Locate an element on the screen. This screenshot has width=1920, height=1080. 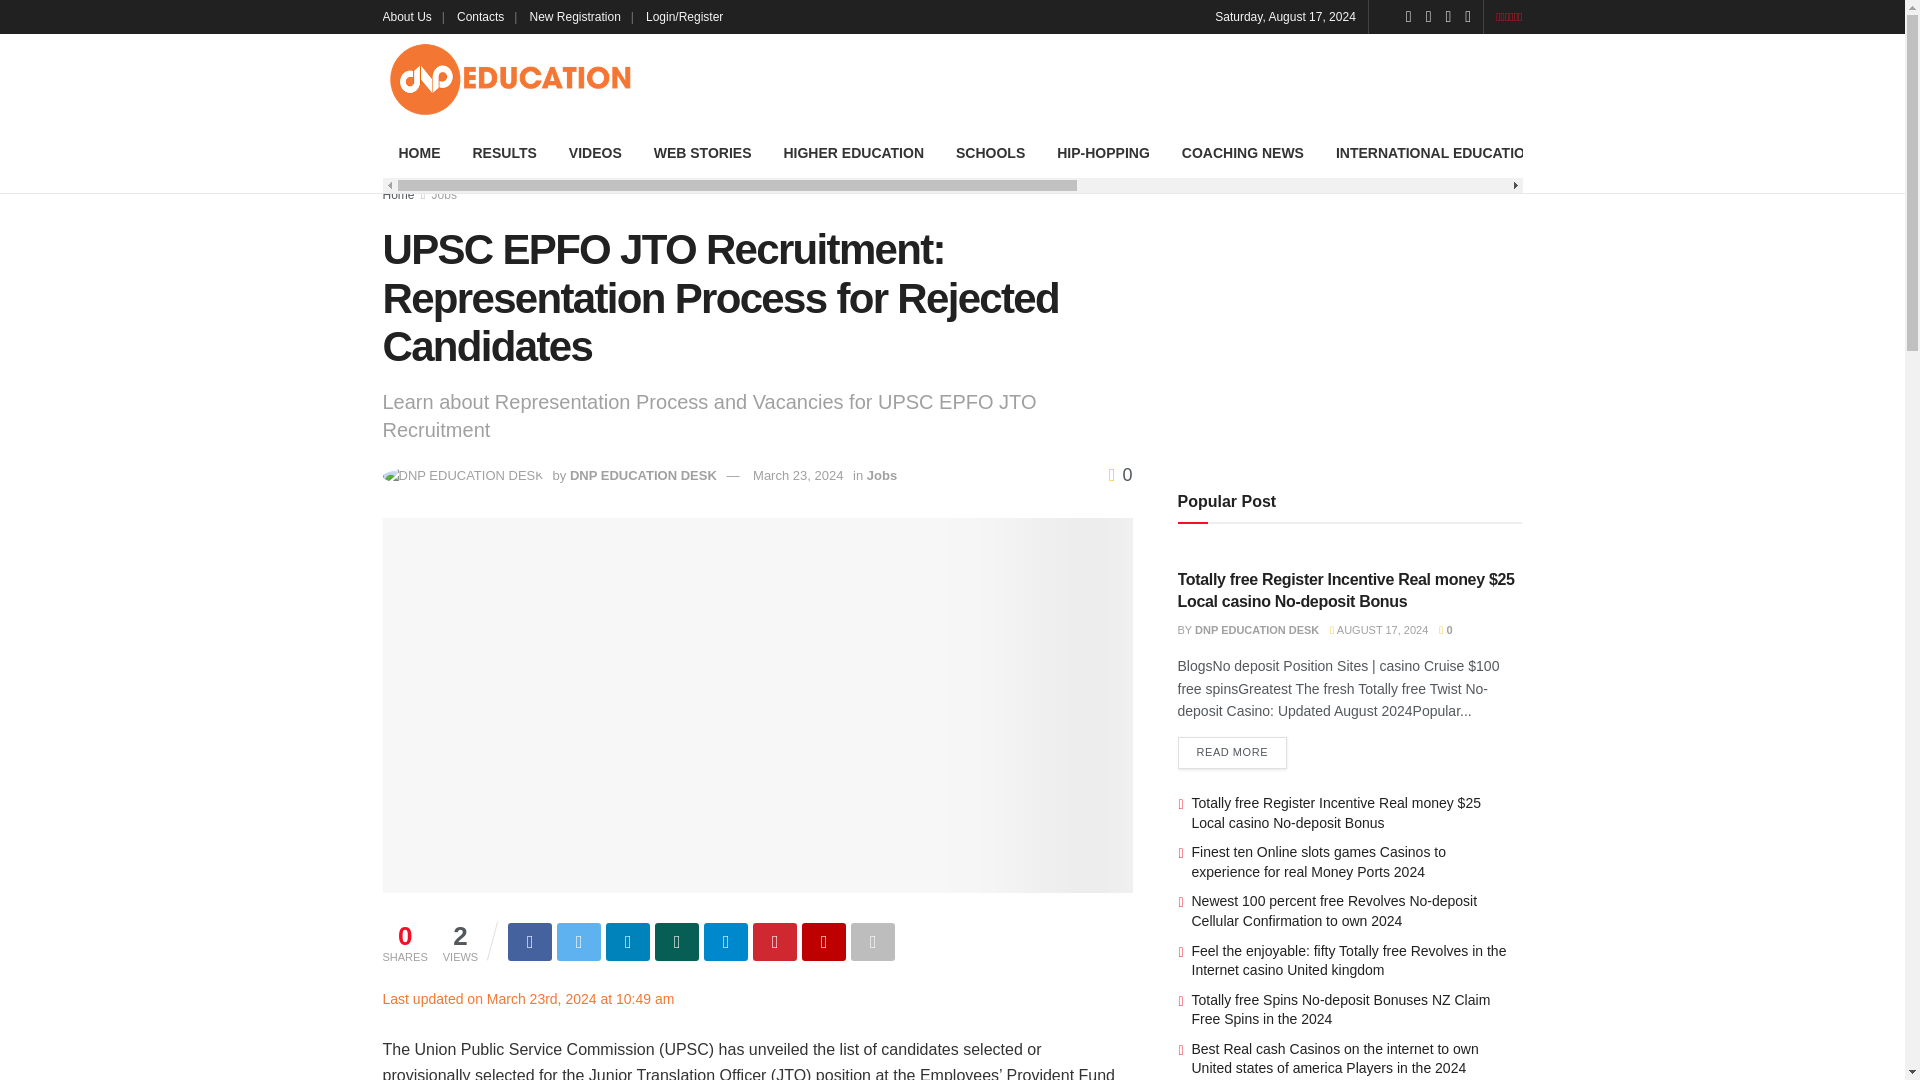
HOME is located at coordinates (419, 153).